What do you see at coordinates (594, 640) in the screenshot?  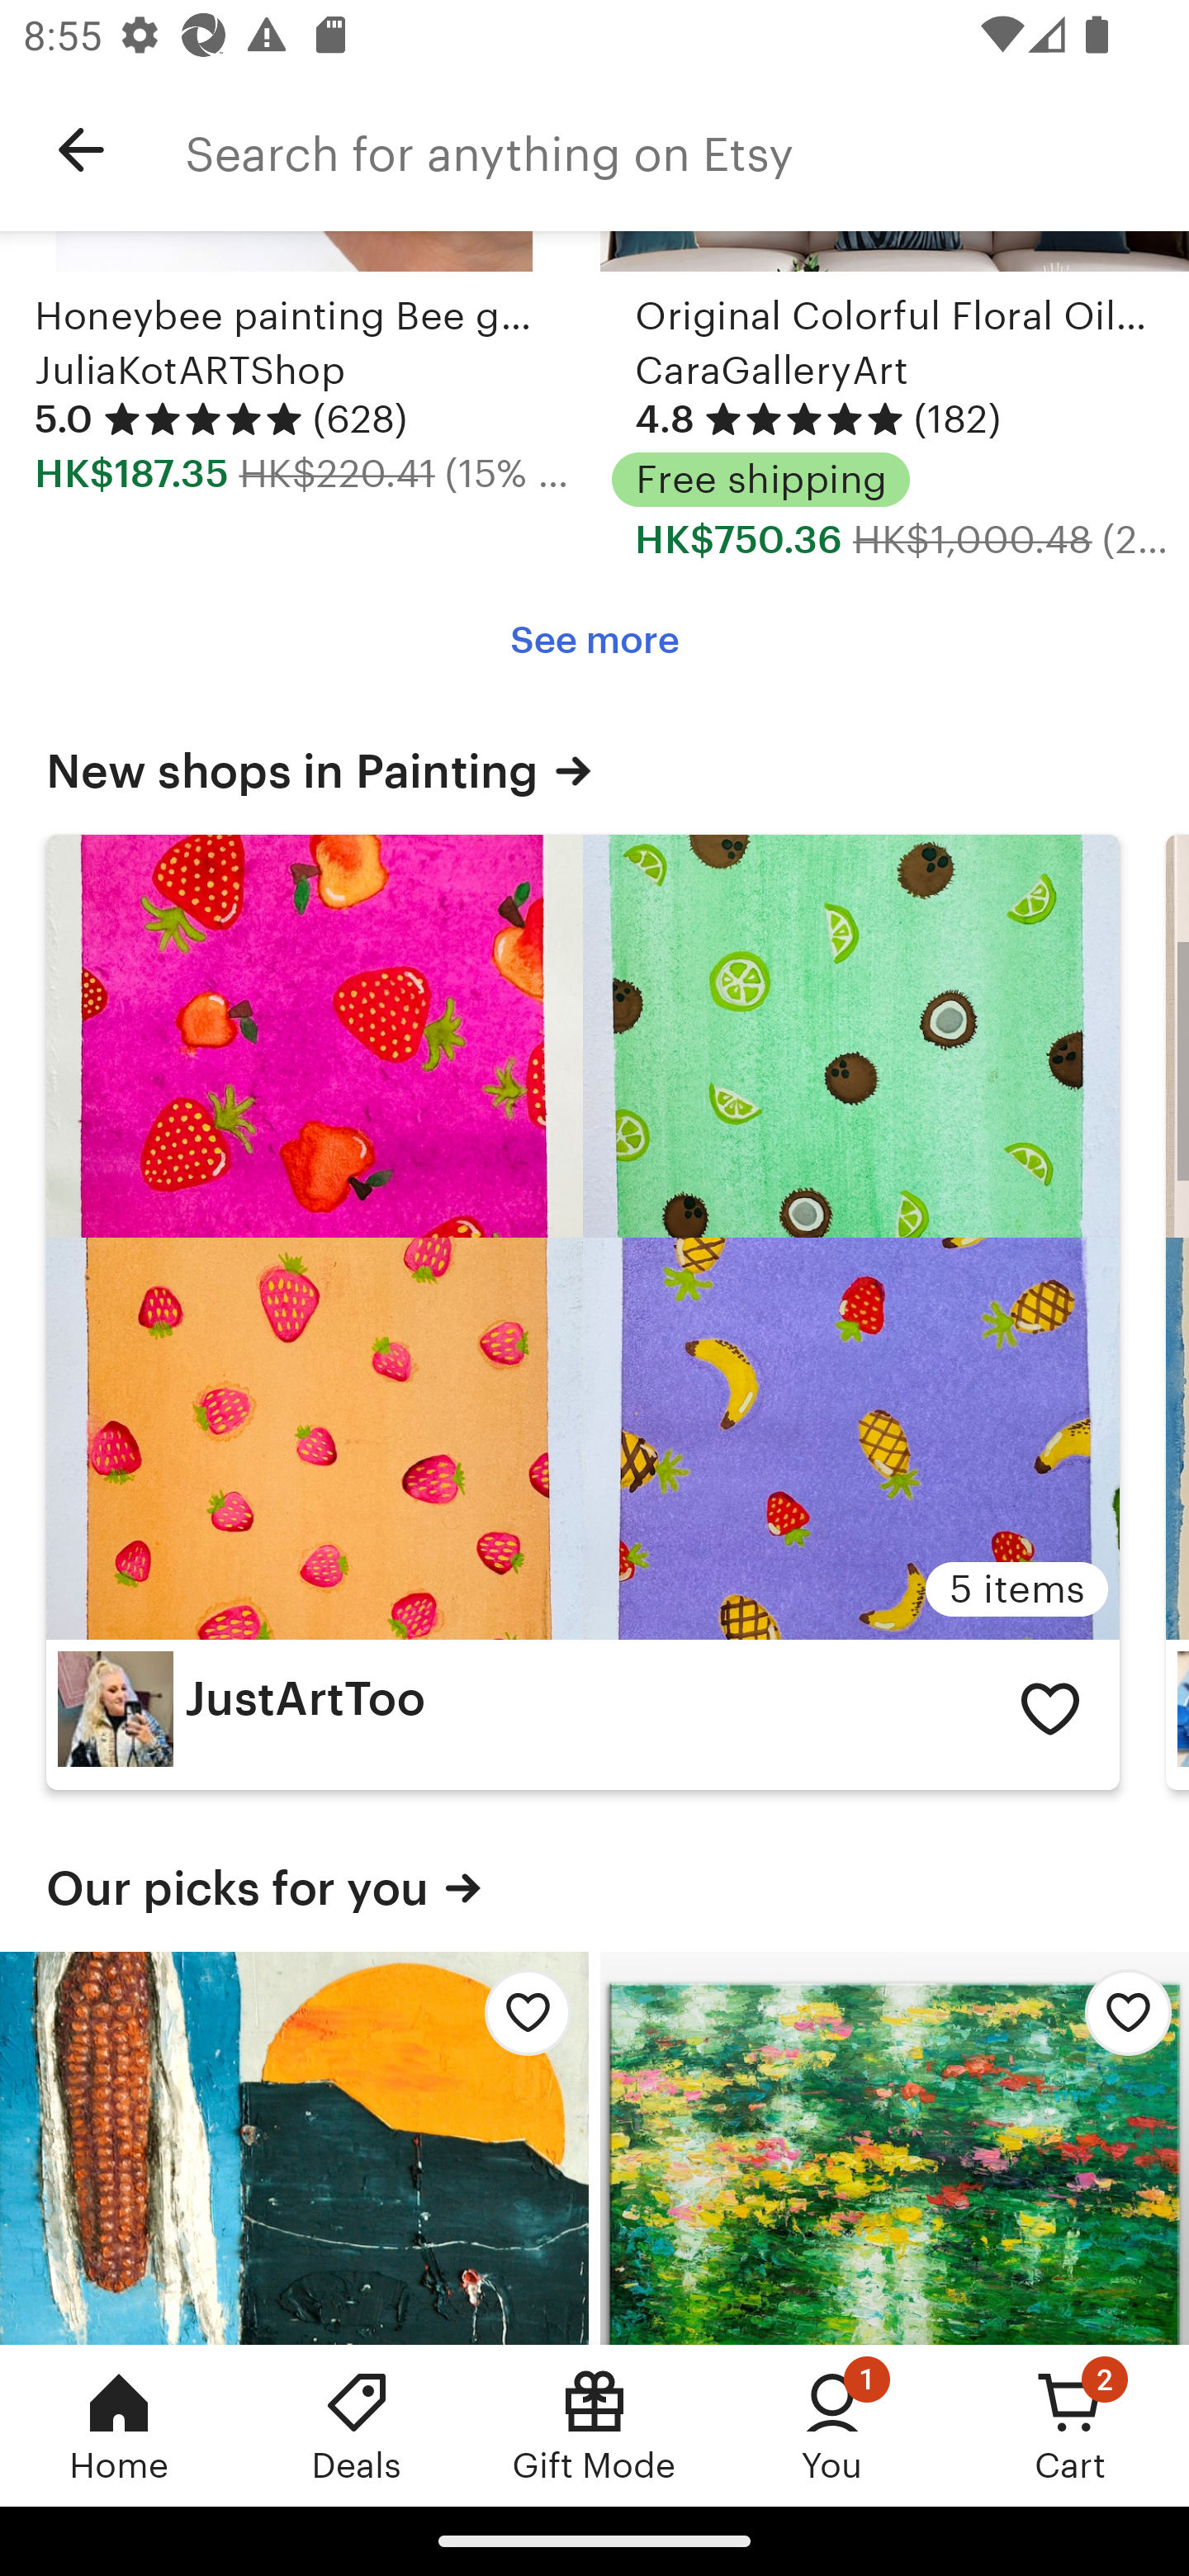 I see `See more See more Trending in Painting` at bounding box center [594, 640].